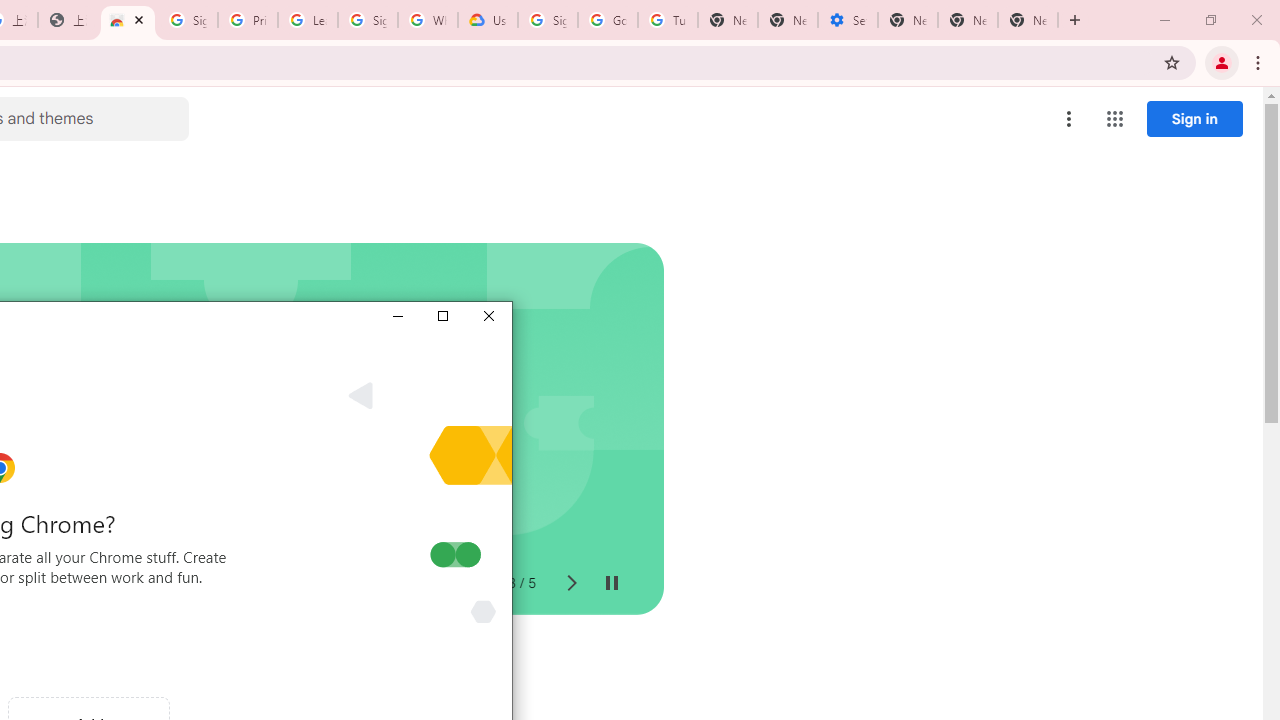 Image resolution: width=1280 pixels, height=720 pixels. What do you see at coordinates (848, 20) in the screenshot?
I see `Settings - Addresses and more` at bounding box center [848, 20].